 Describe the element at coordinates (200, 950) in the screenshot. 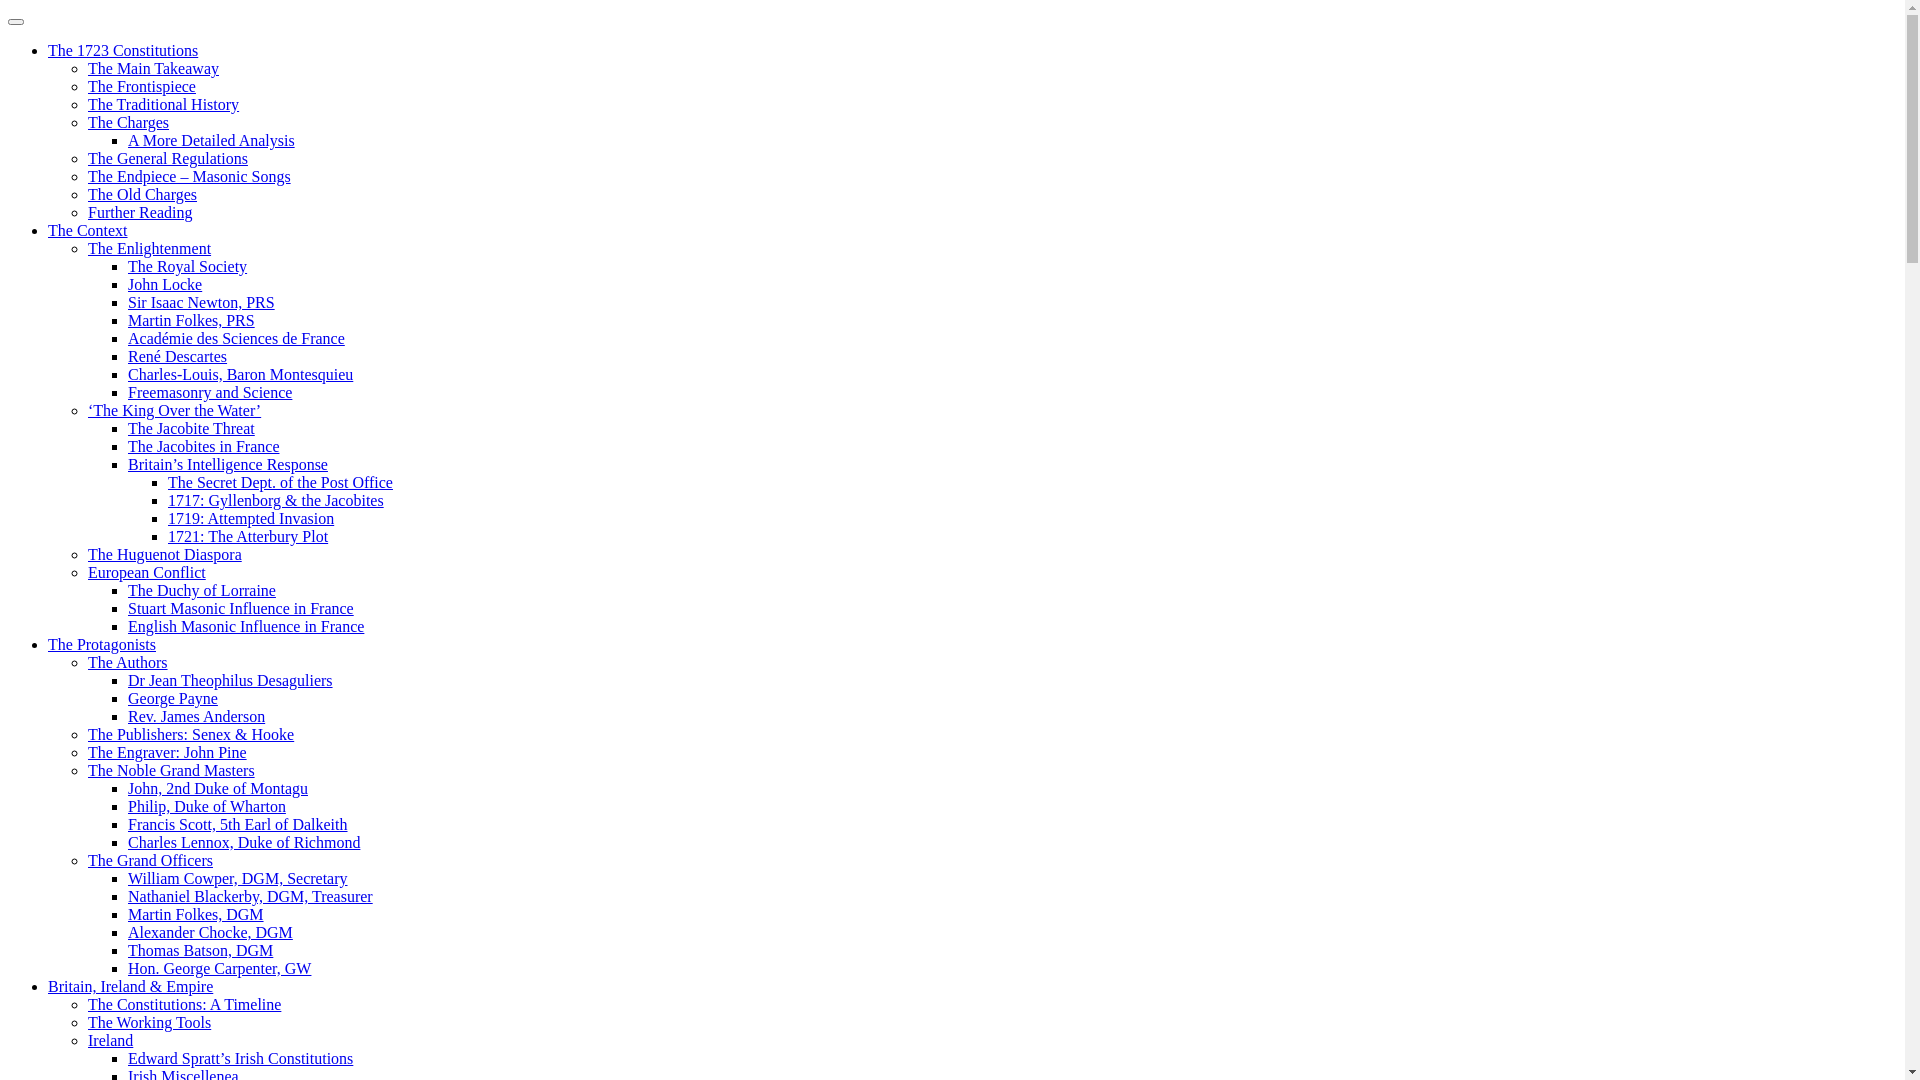

I see `Thomas Batson, DGM` at that location.